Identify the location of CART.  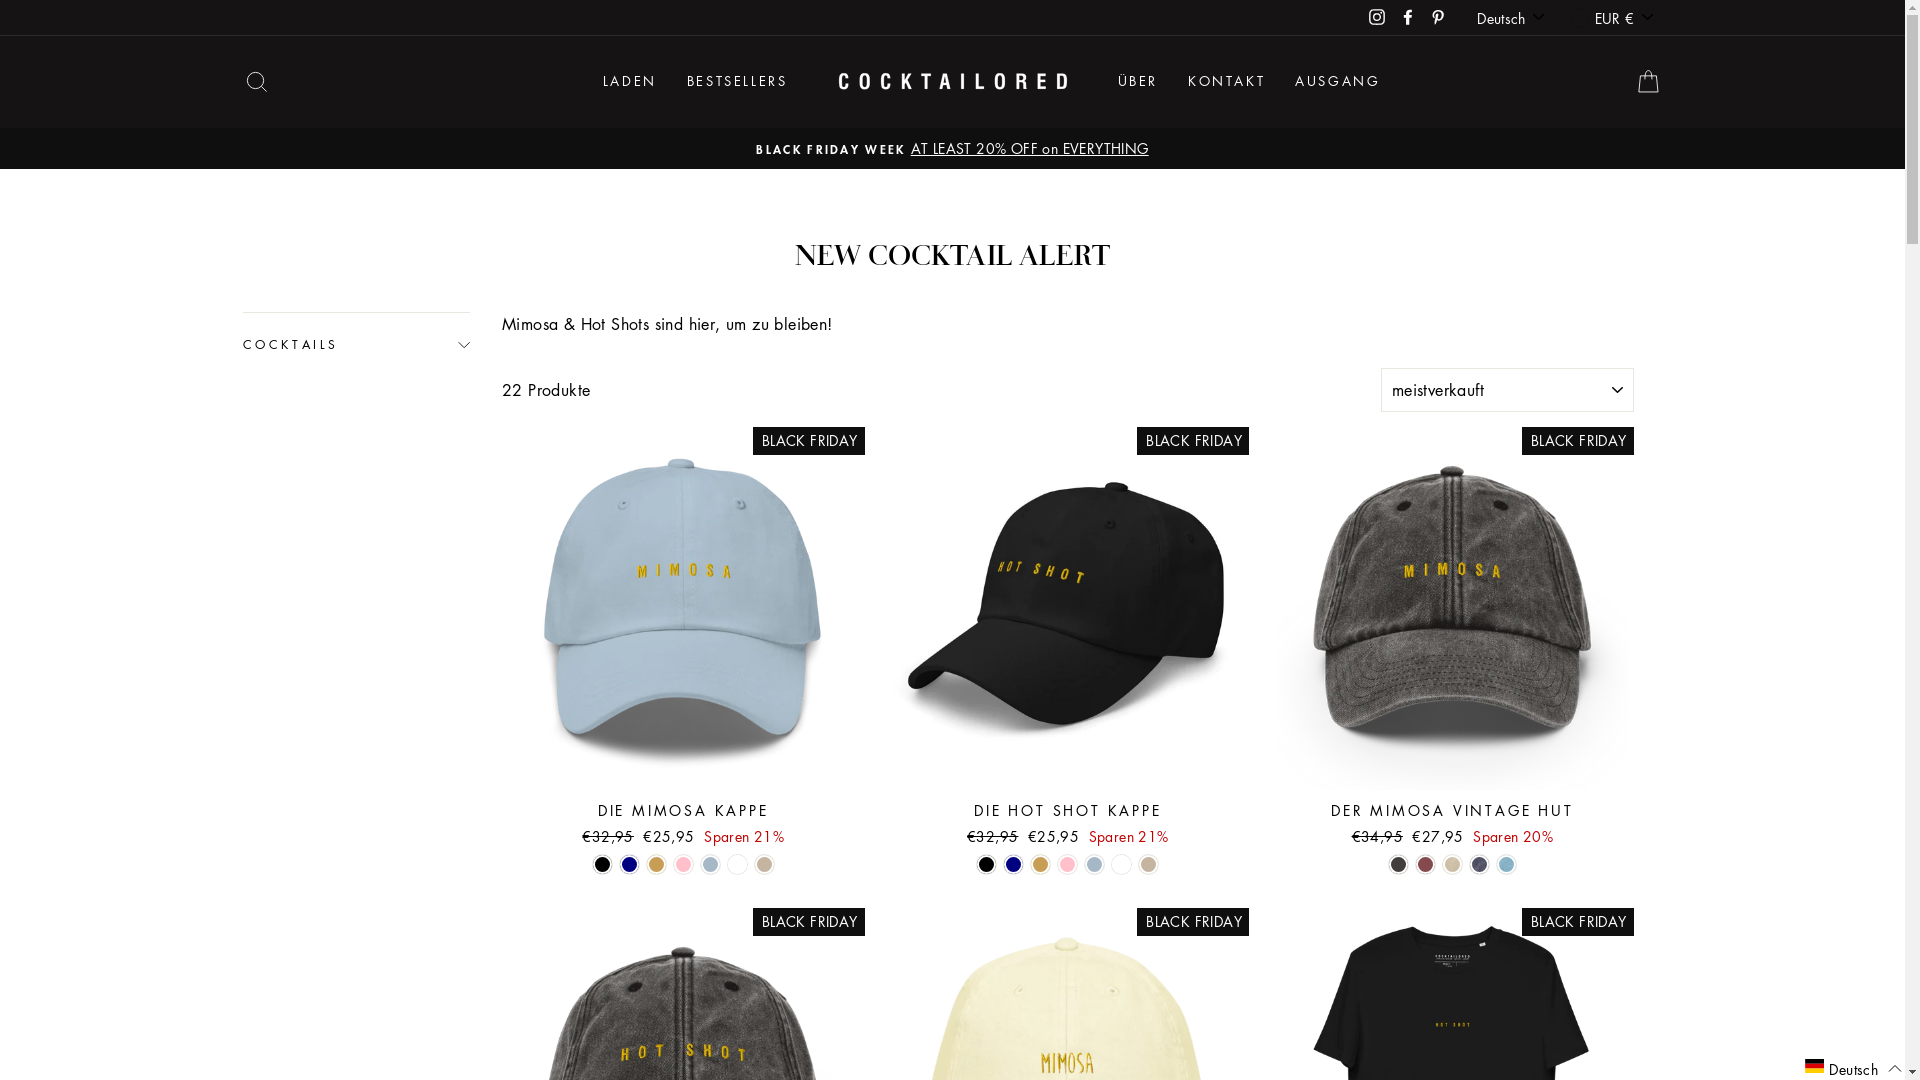
(1648, 82).